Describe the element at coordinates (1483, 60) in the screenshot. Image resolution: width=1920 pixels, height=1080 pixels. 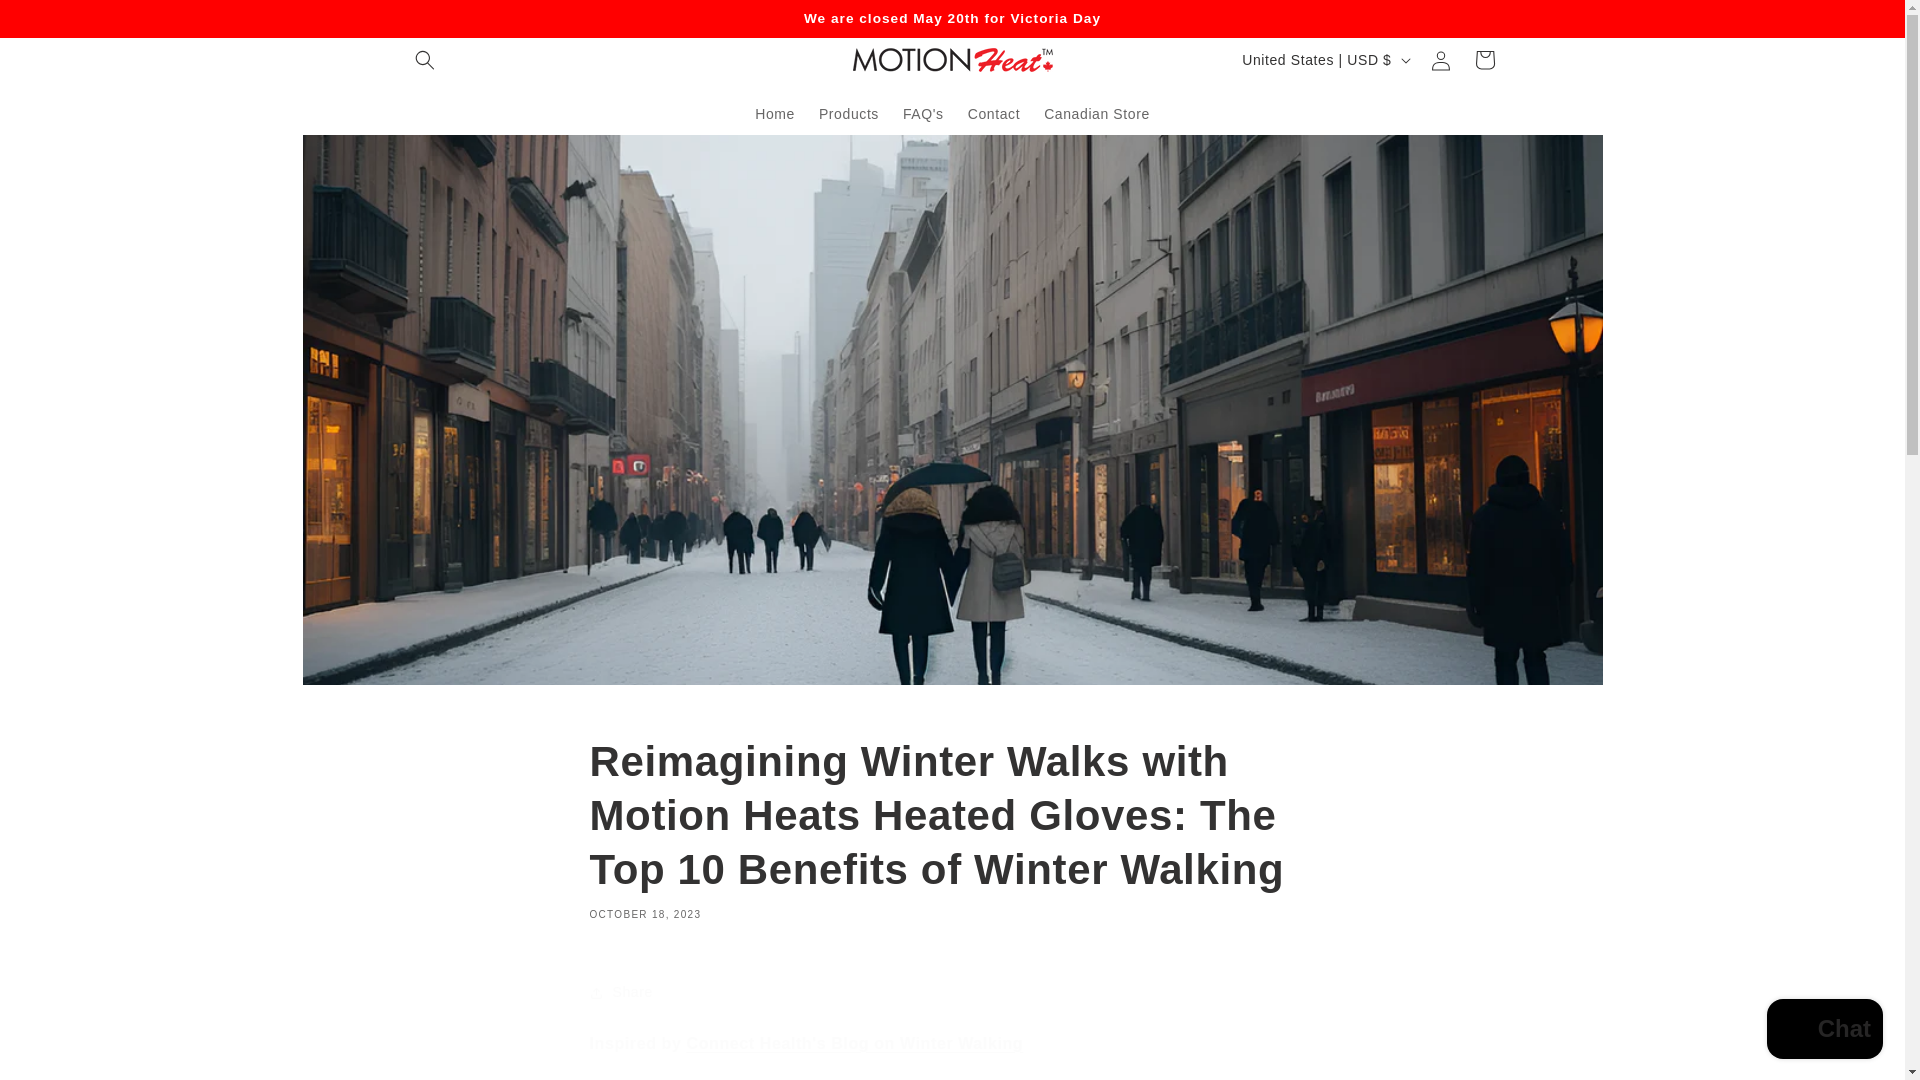
I see `Cart` at that location.